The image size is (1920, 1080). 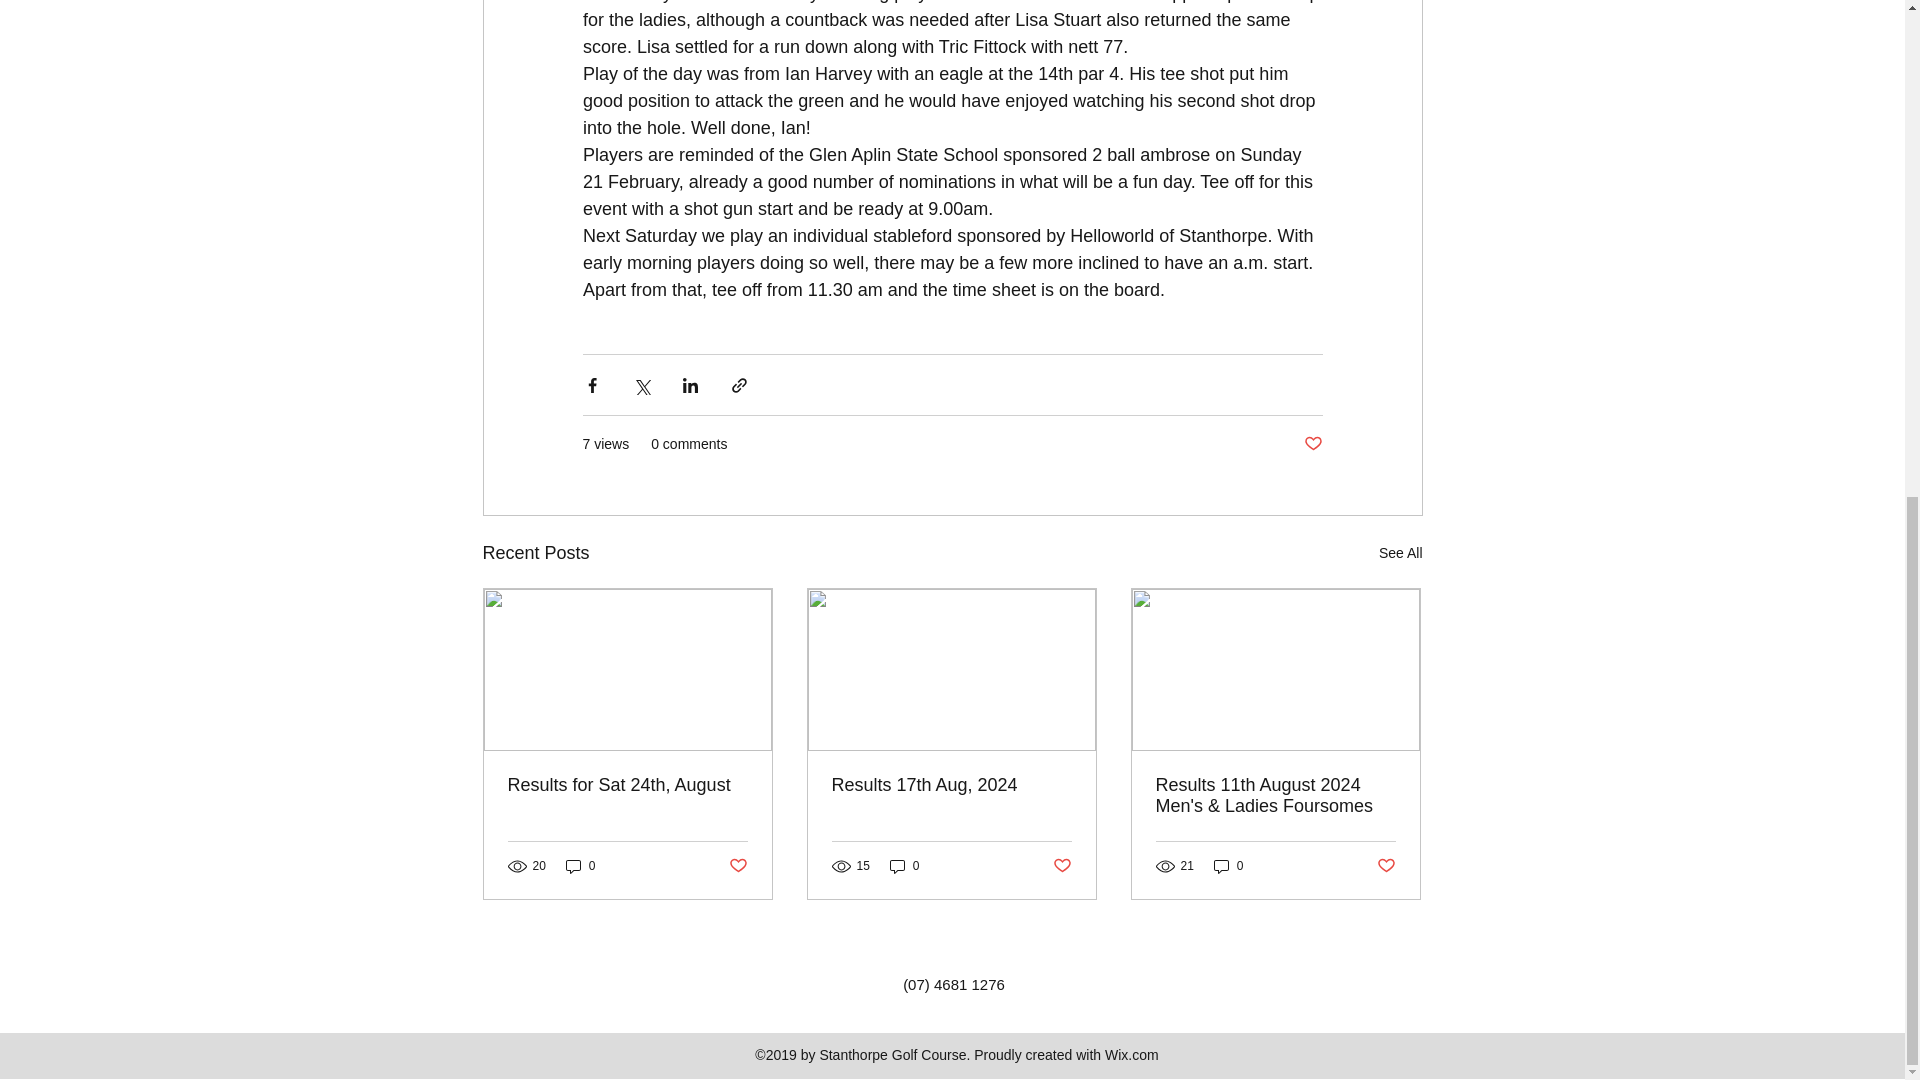 I want to click on Post not marked as liked, so click(x=736, y=865).